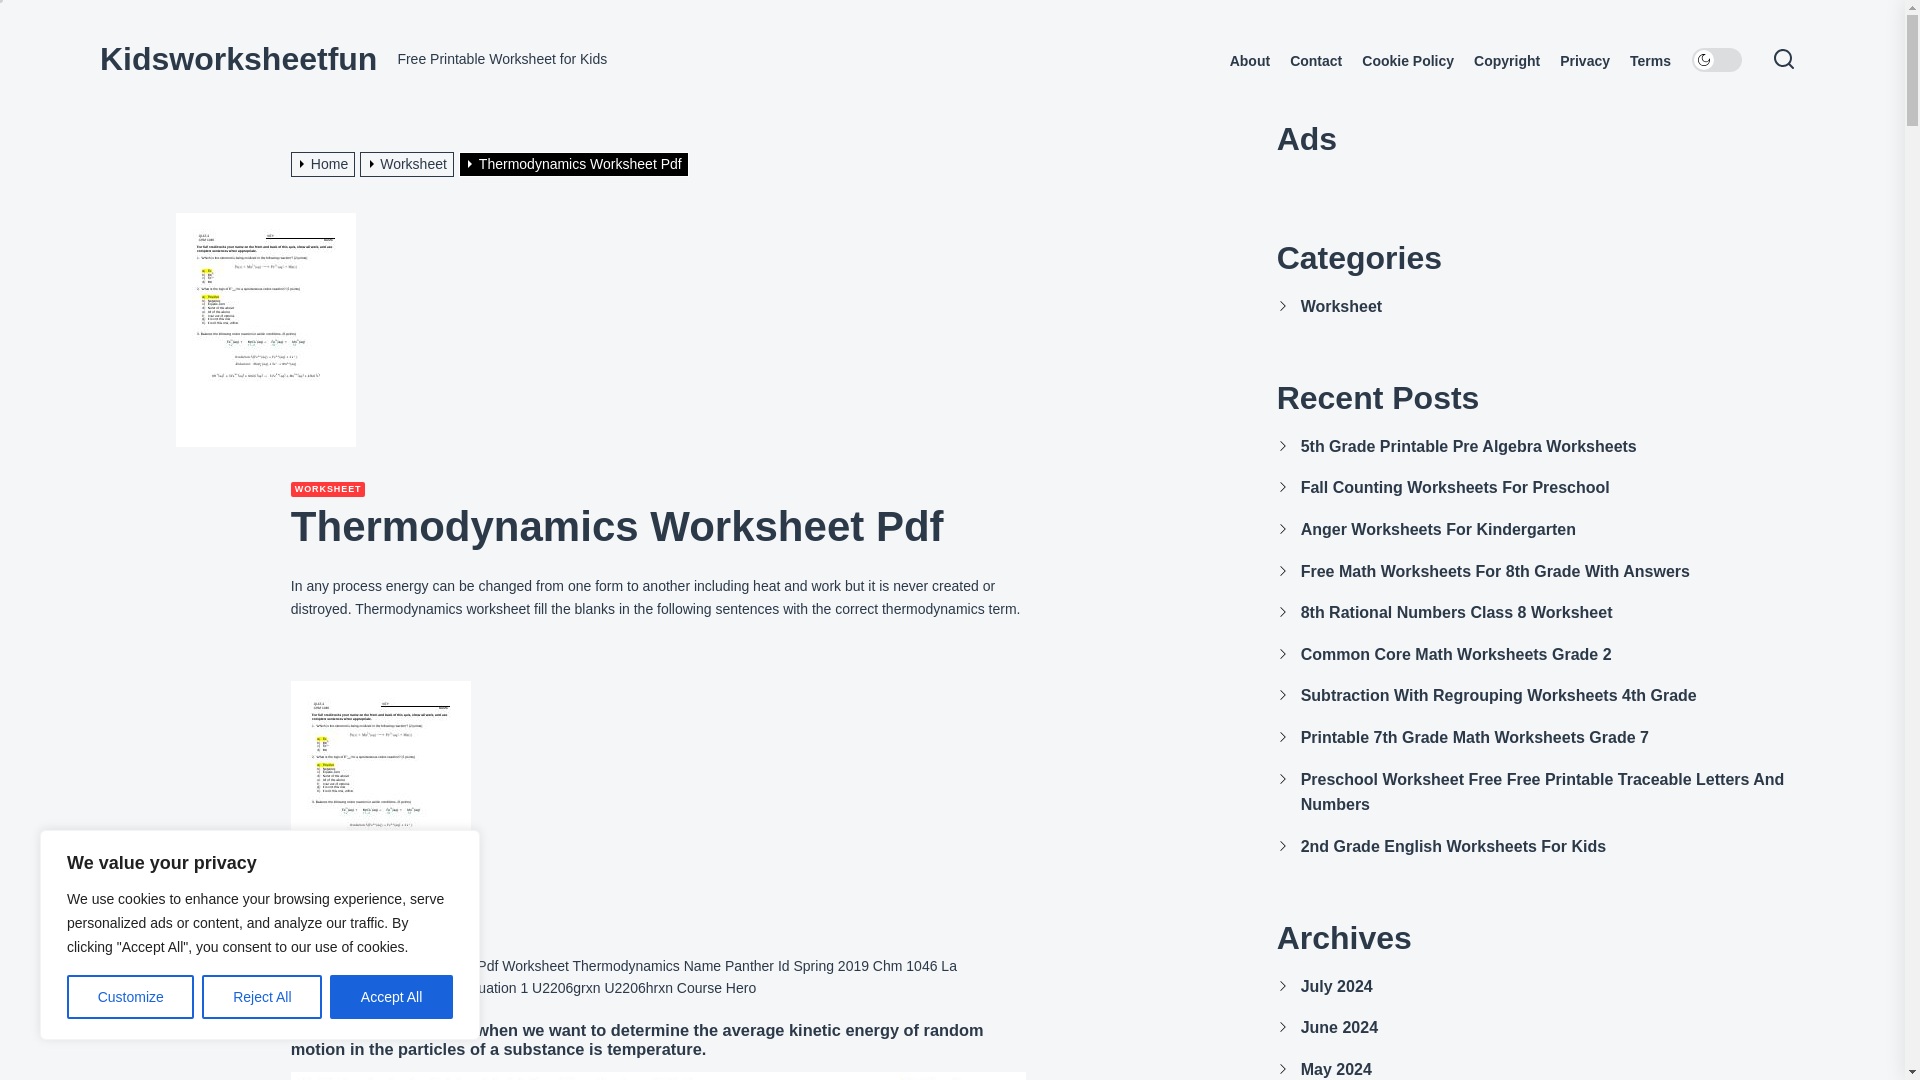  What do you see at coordinates (326, 163) in the screenshot?
I see `Home` at bounding box center [326, 163].